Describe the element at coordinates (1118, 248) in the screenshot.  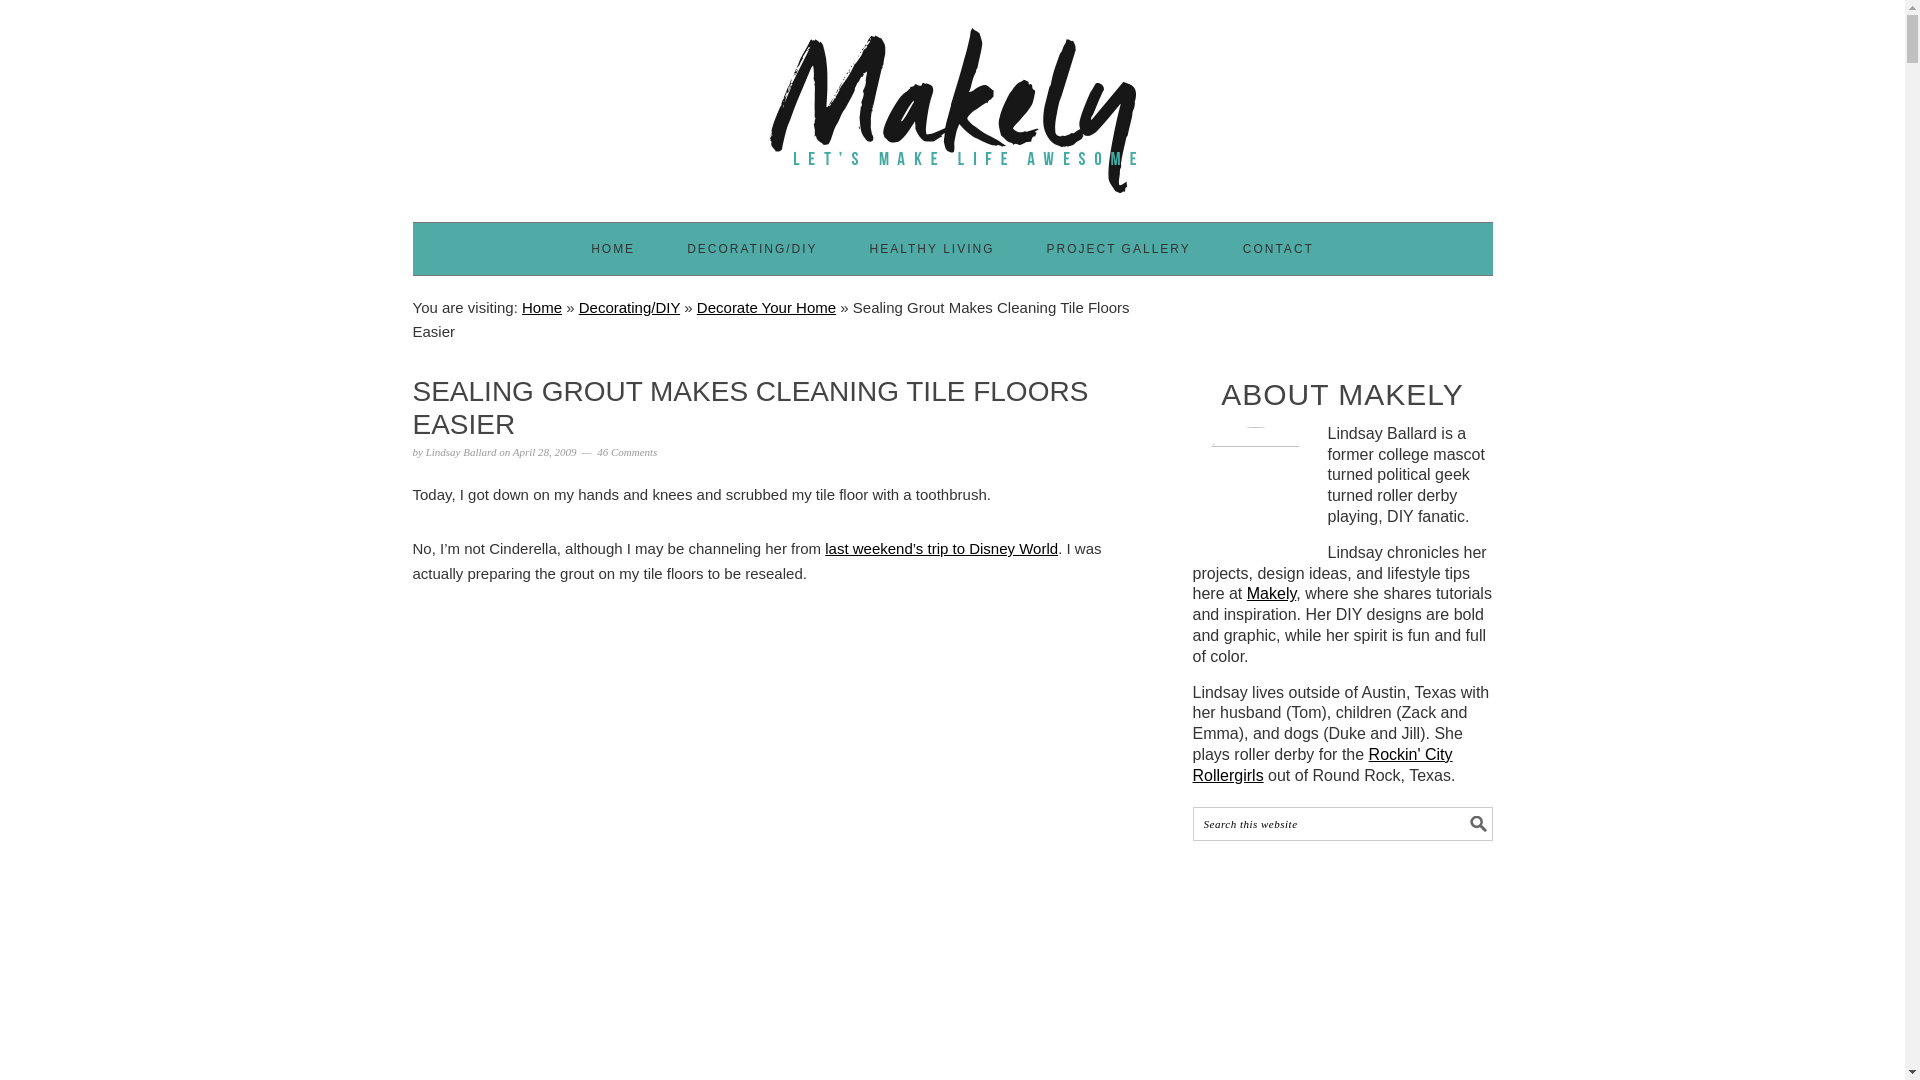
I see `PROJECT GALLERY` at that location.